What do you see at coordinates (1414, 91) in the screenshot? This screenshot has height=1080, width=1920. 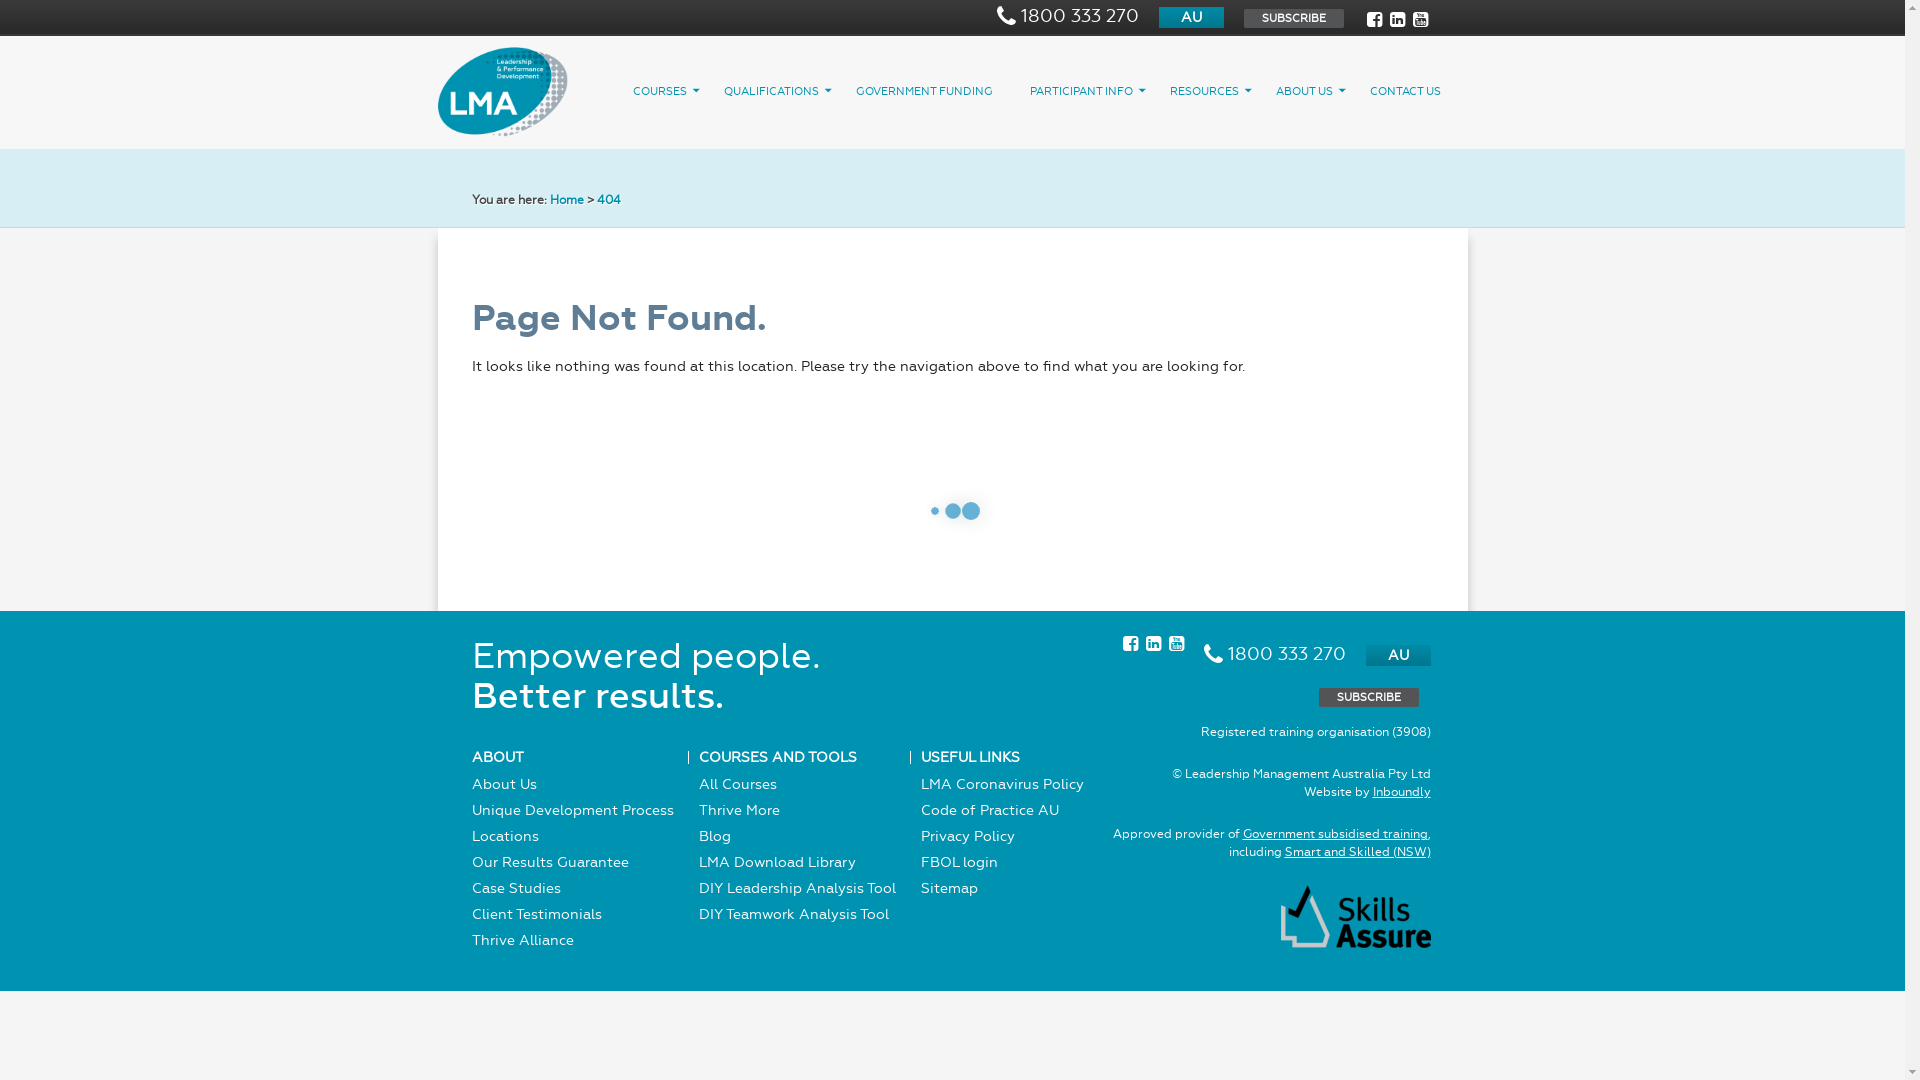 I see `CONTACT US` at bounding box center [1414, 91].